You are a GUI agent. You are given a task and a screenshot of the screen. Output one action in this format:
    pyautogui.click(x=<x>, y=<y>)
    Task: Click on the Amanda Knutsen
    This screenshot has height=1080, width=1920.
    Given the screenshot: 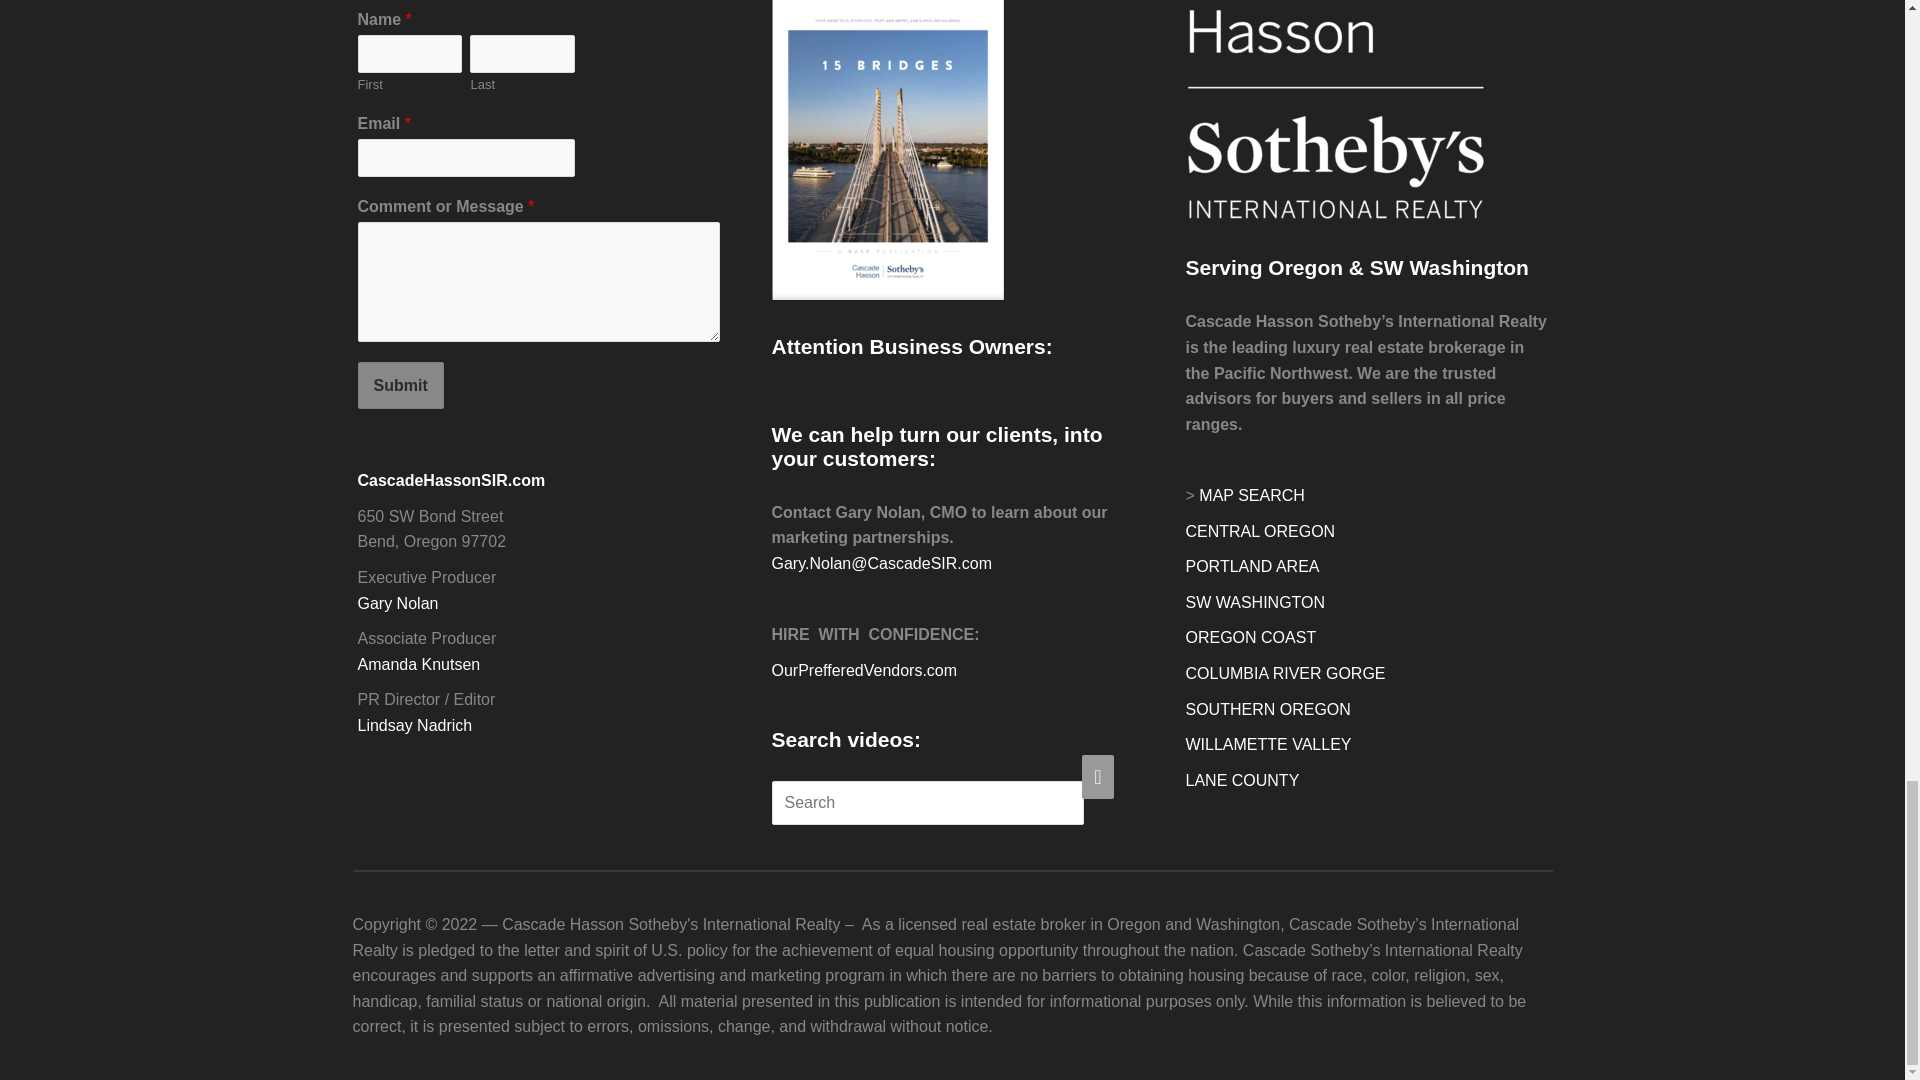 What is the action you would take?
    pyautogui.click(x=419, y=664)
    